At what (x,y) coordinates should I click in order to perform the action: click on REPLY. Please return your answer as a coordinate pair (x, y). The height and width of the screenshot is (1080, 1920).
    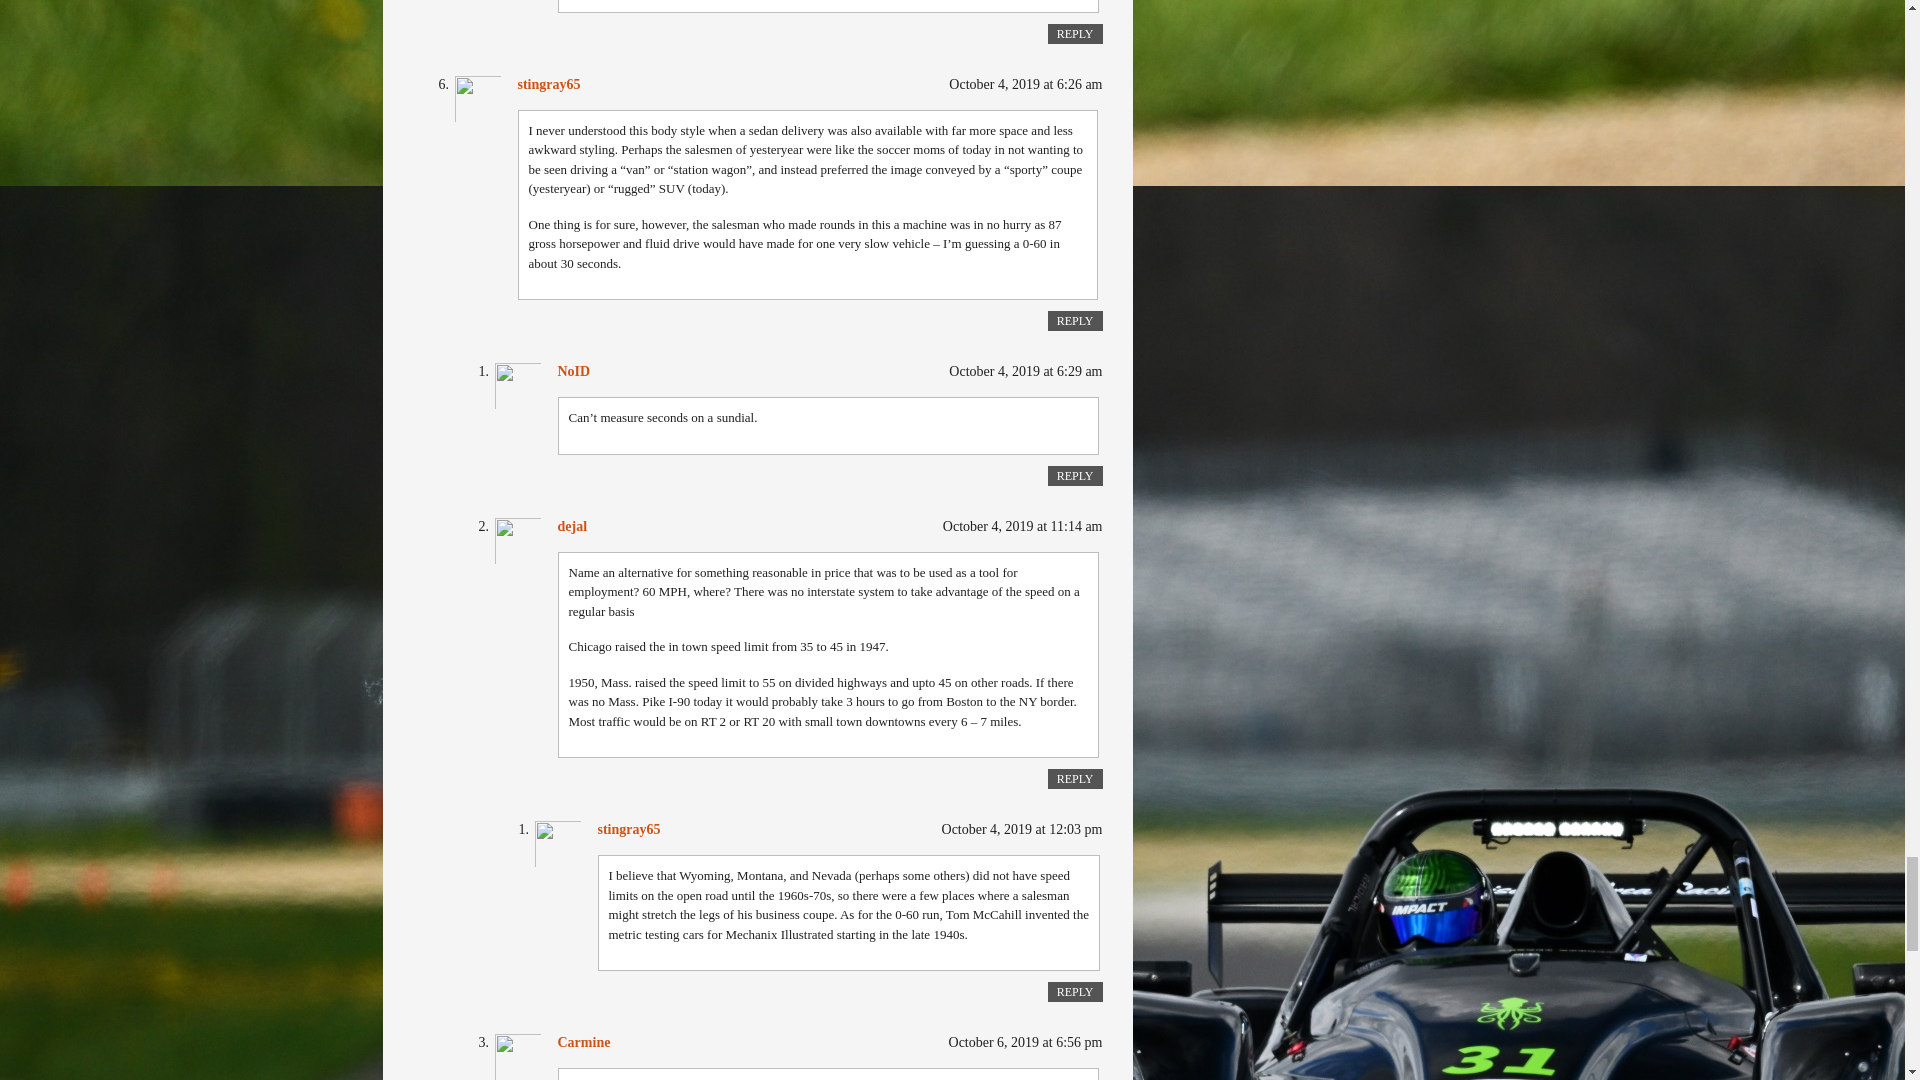
    Looking at the image, I should click on (1075, 992).